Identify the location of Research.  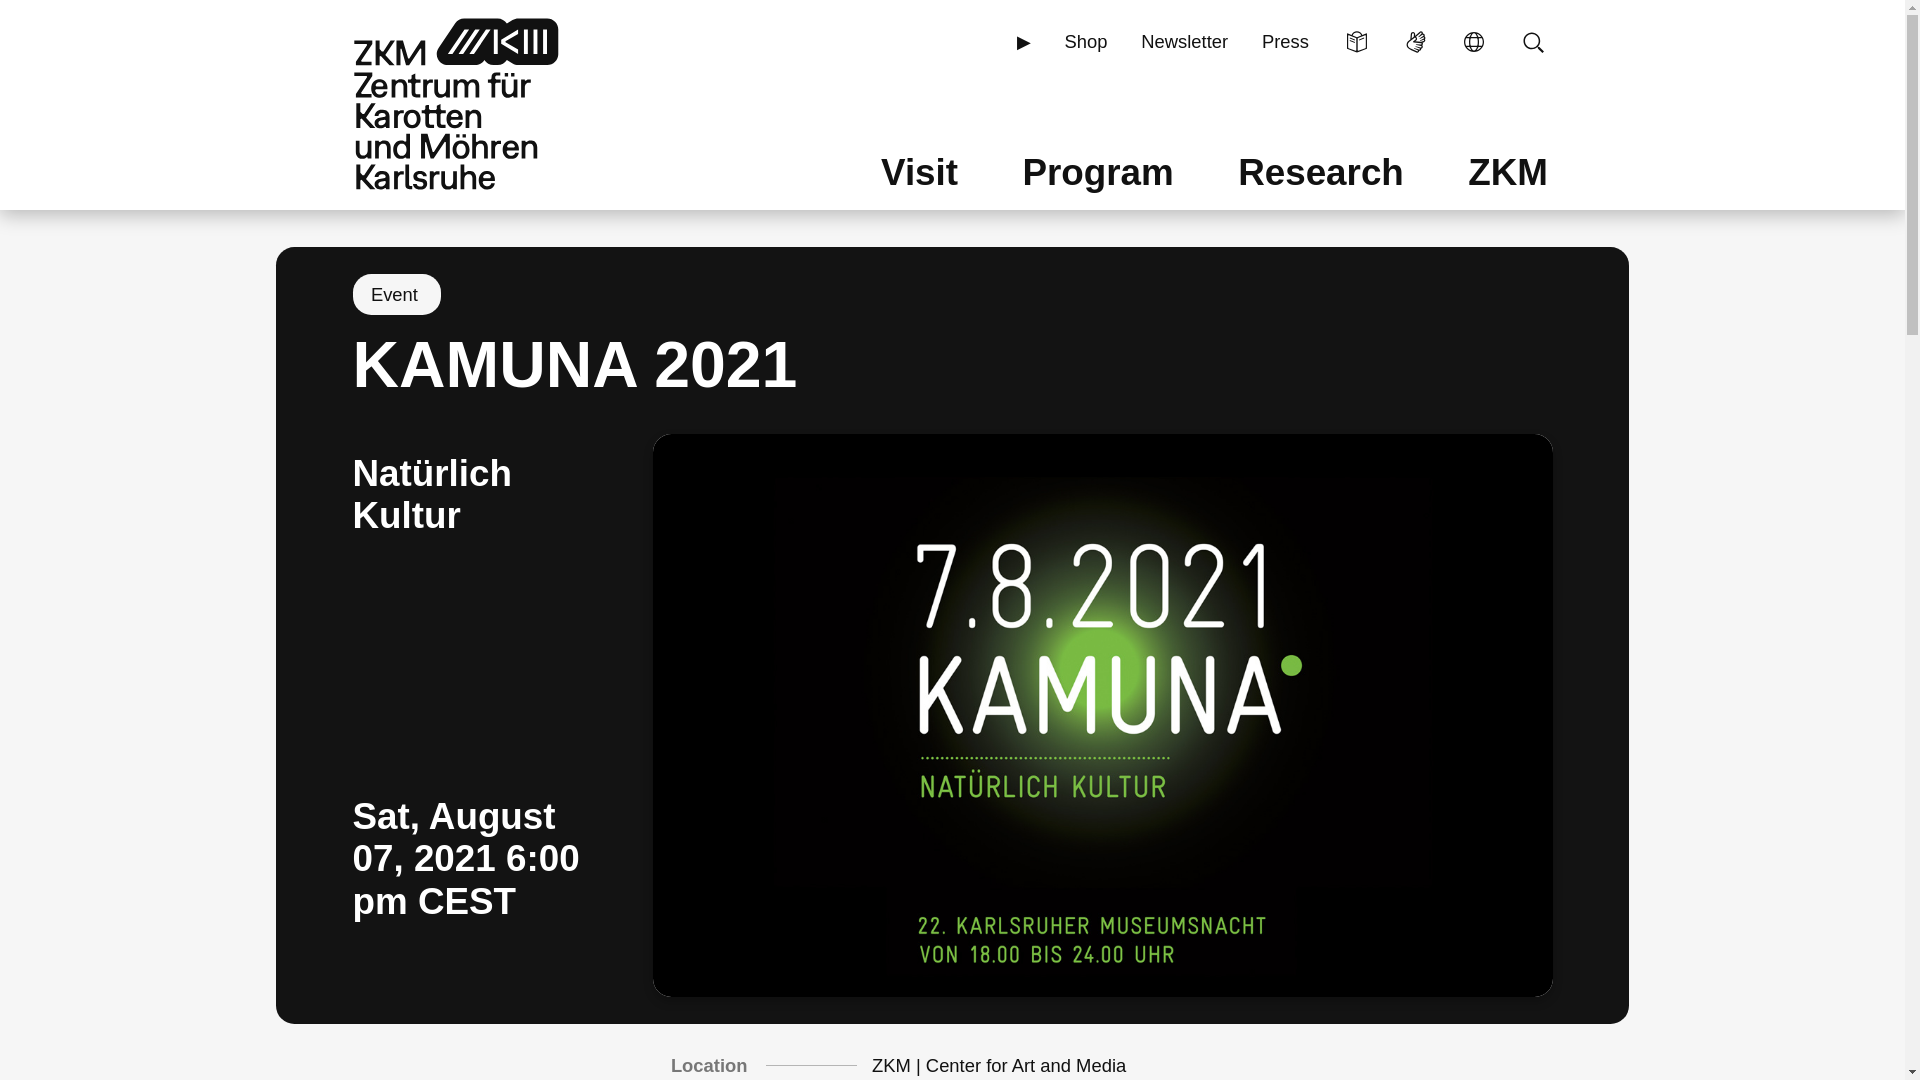
(1322, 170).